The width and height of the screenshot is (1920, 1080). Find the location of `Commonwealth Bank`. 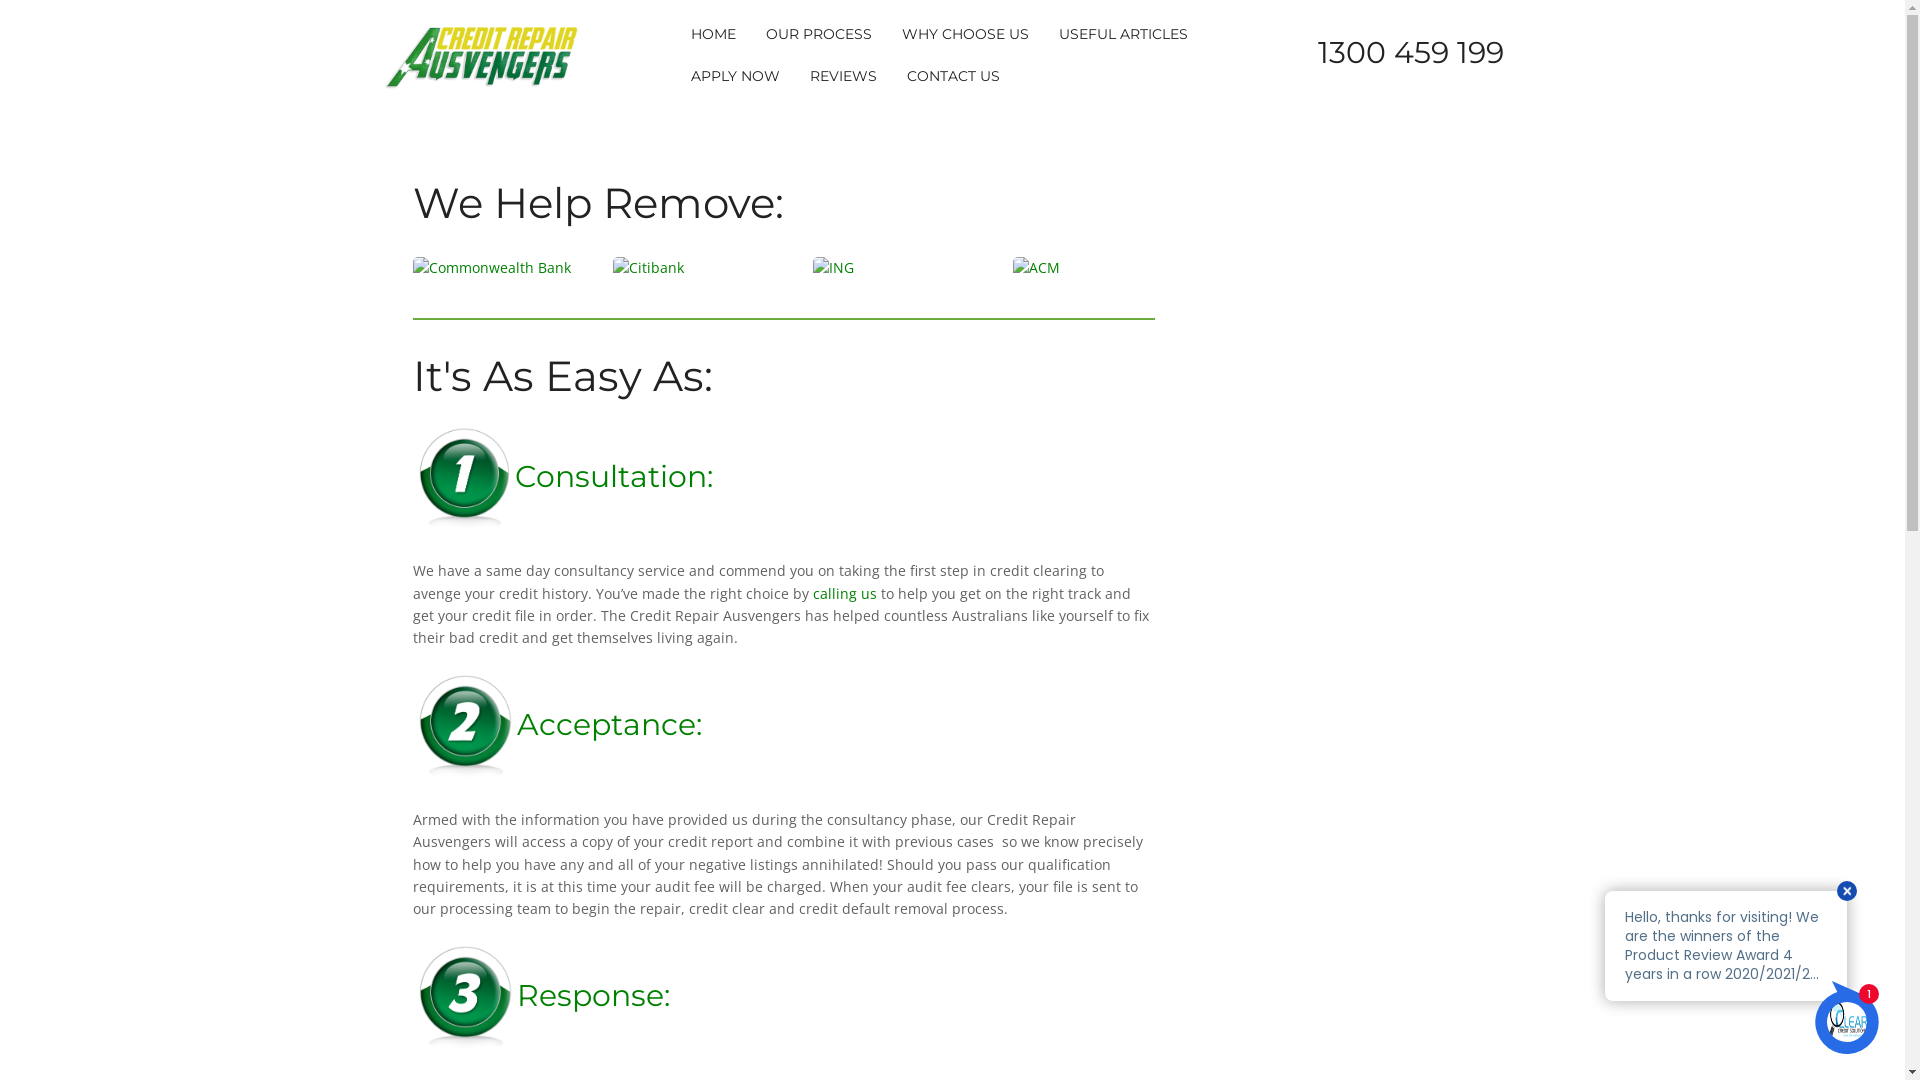

Commonwealth Bank is located at coordinates (497, 268).